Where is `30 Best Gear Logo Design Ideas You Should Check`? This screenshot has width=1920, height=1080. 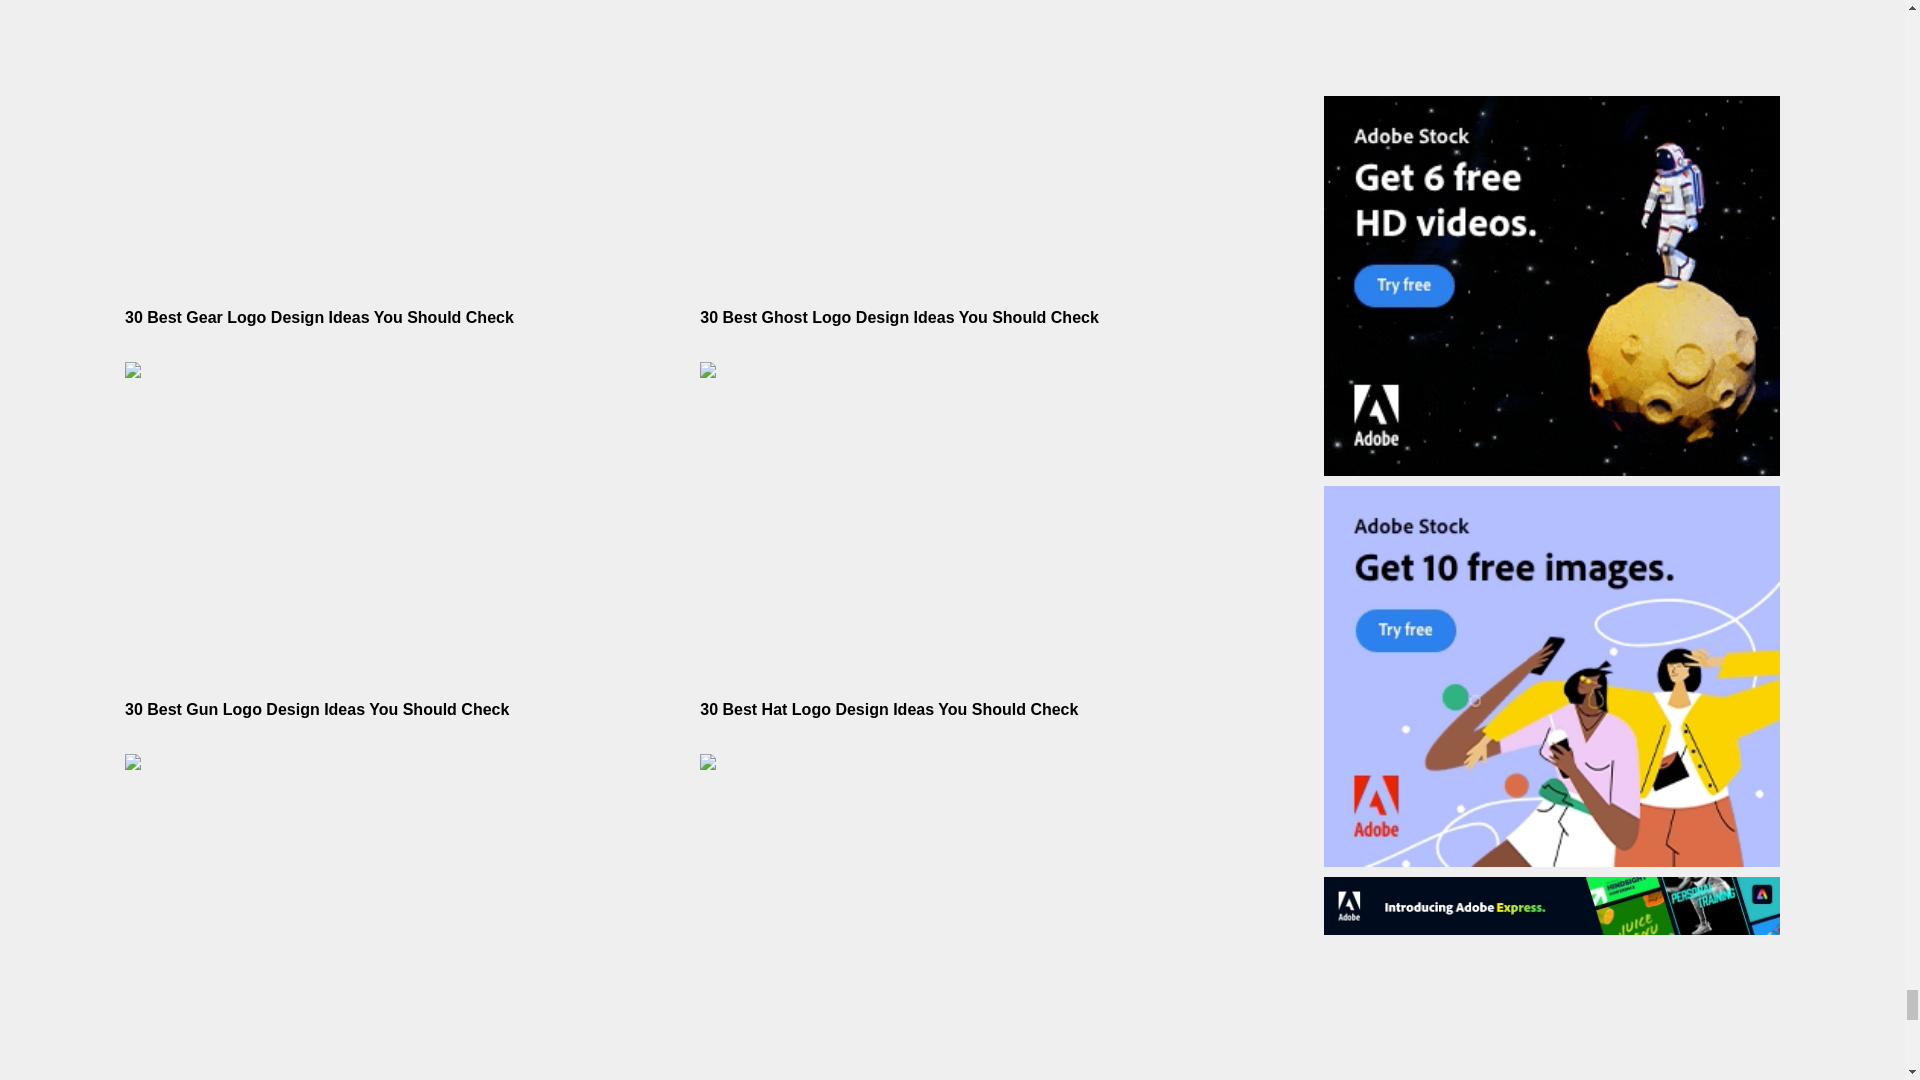 30 Best Gear Logo Design Ideas You Should Check is located at coordinates (319, 317).